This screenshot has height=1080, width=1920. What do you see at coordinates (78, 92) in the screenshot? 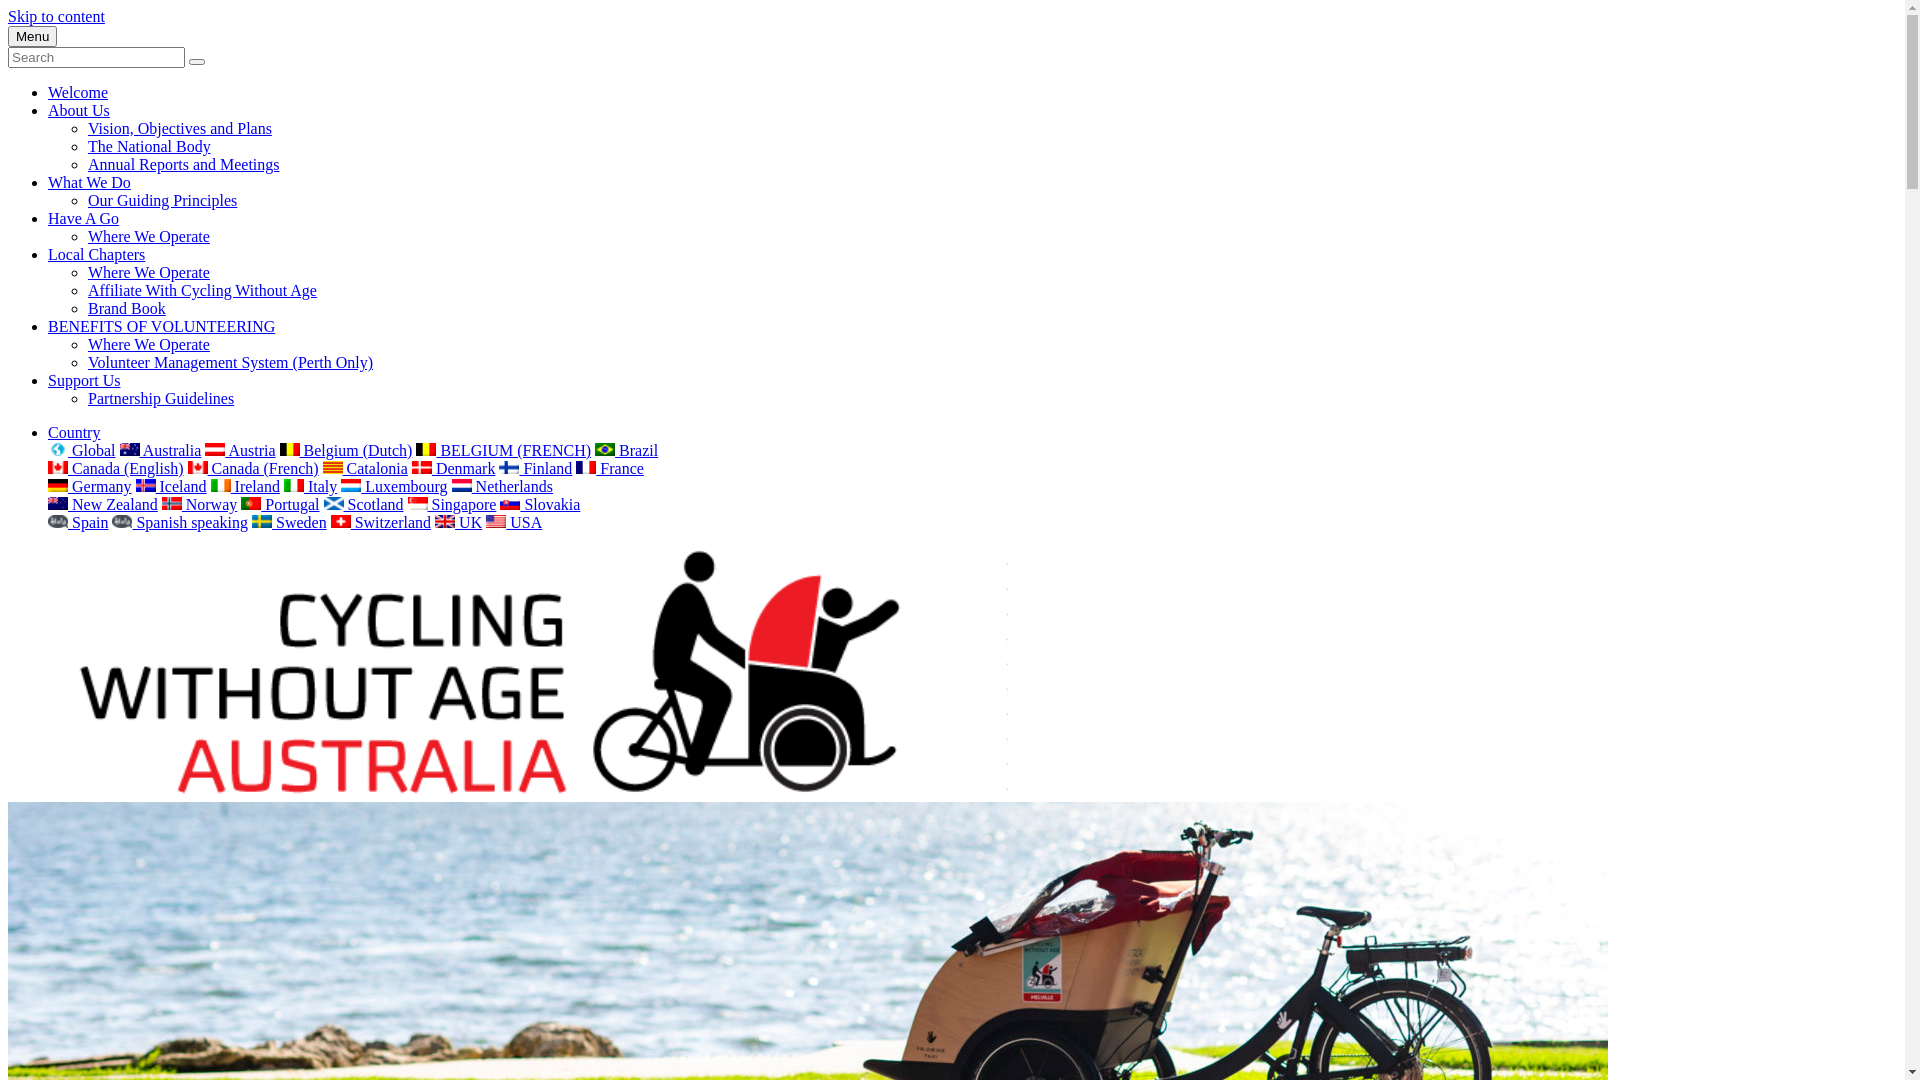
I see `Welcome` at bounding box center [78, 92].